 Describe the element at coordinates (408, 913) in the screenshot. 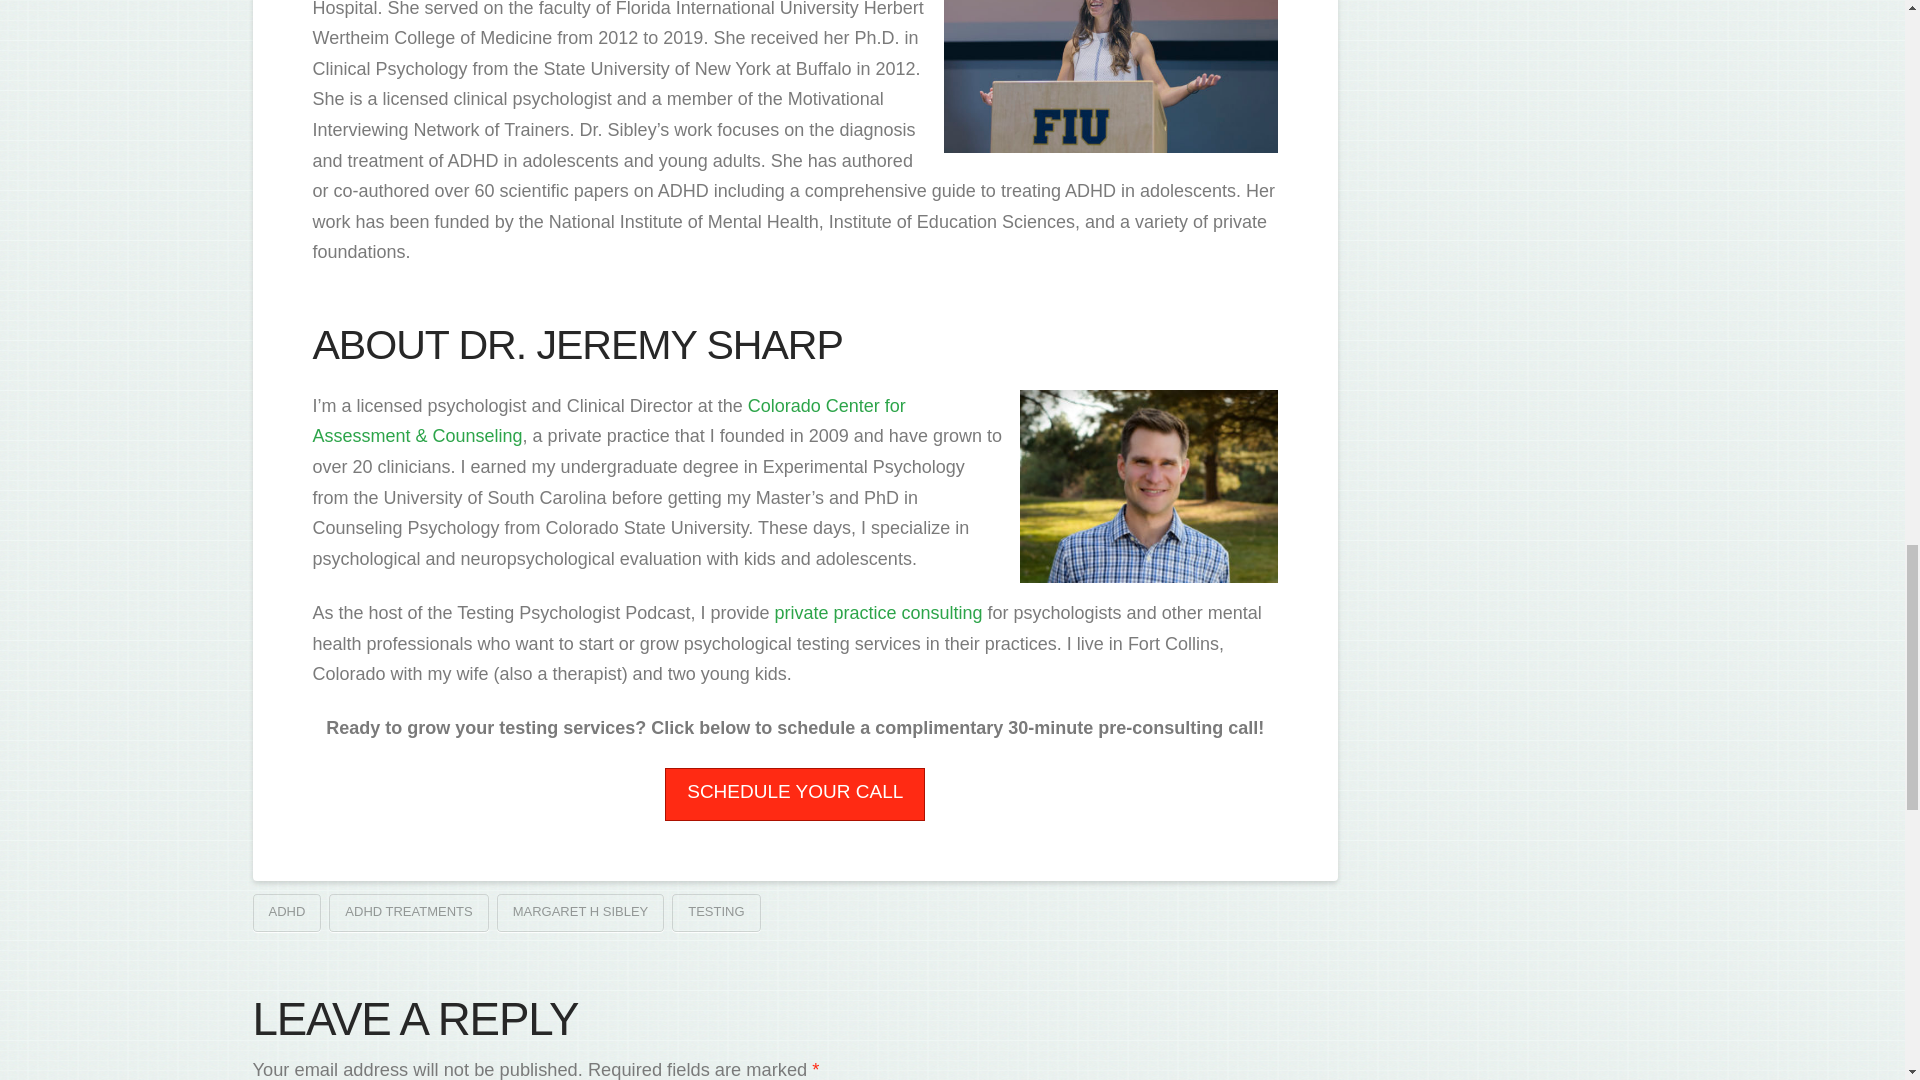

I see `ADHD TREATMENTS` at that location.